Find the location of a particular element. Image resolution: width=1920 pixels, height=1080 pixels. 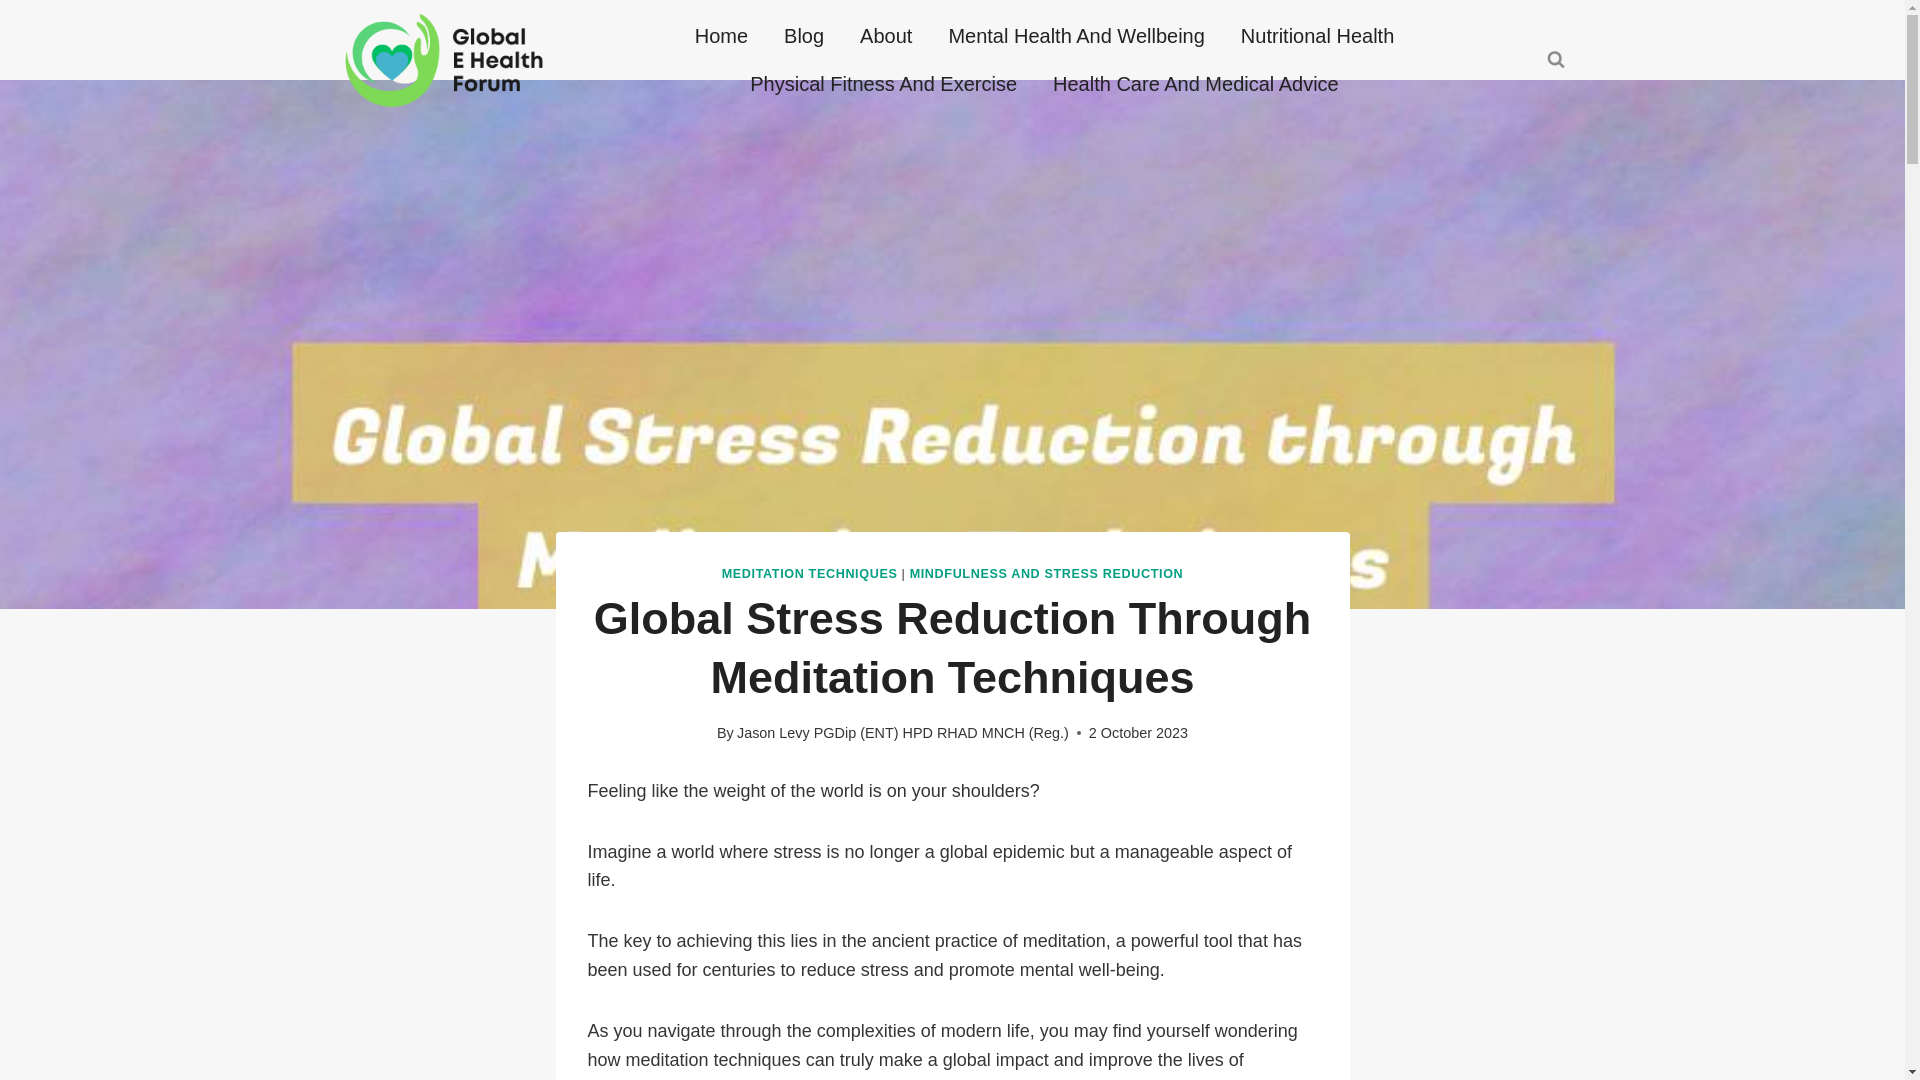

Health Care And Medical Advice is located at coordinates (1196, 84).